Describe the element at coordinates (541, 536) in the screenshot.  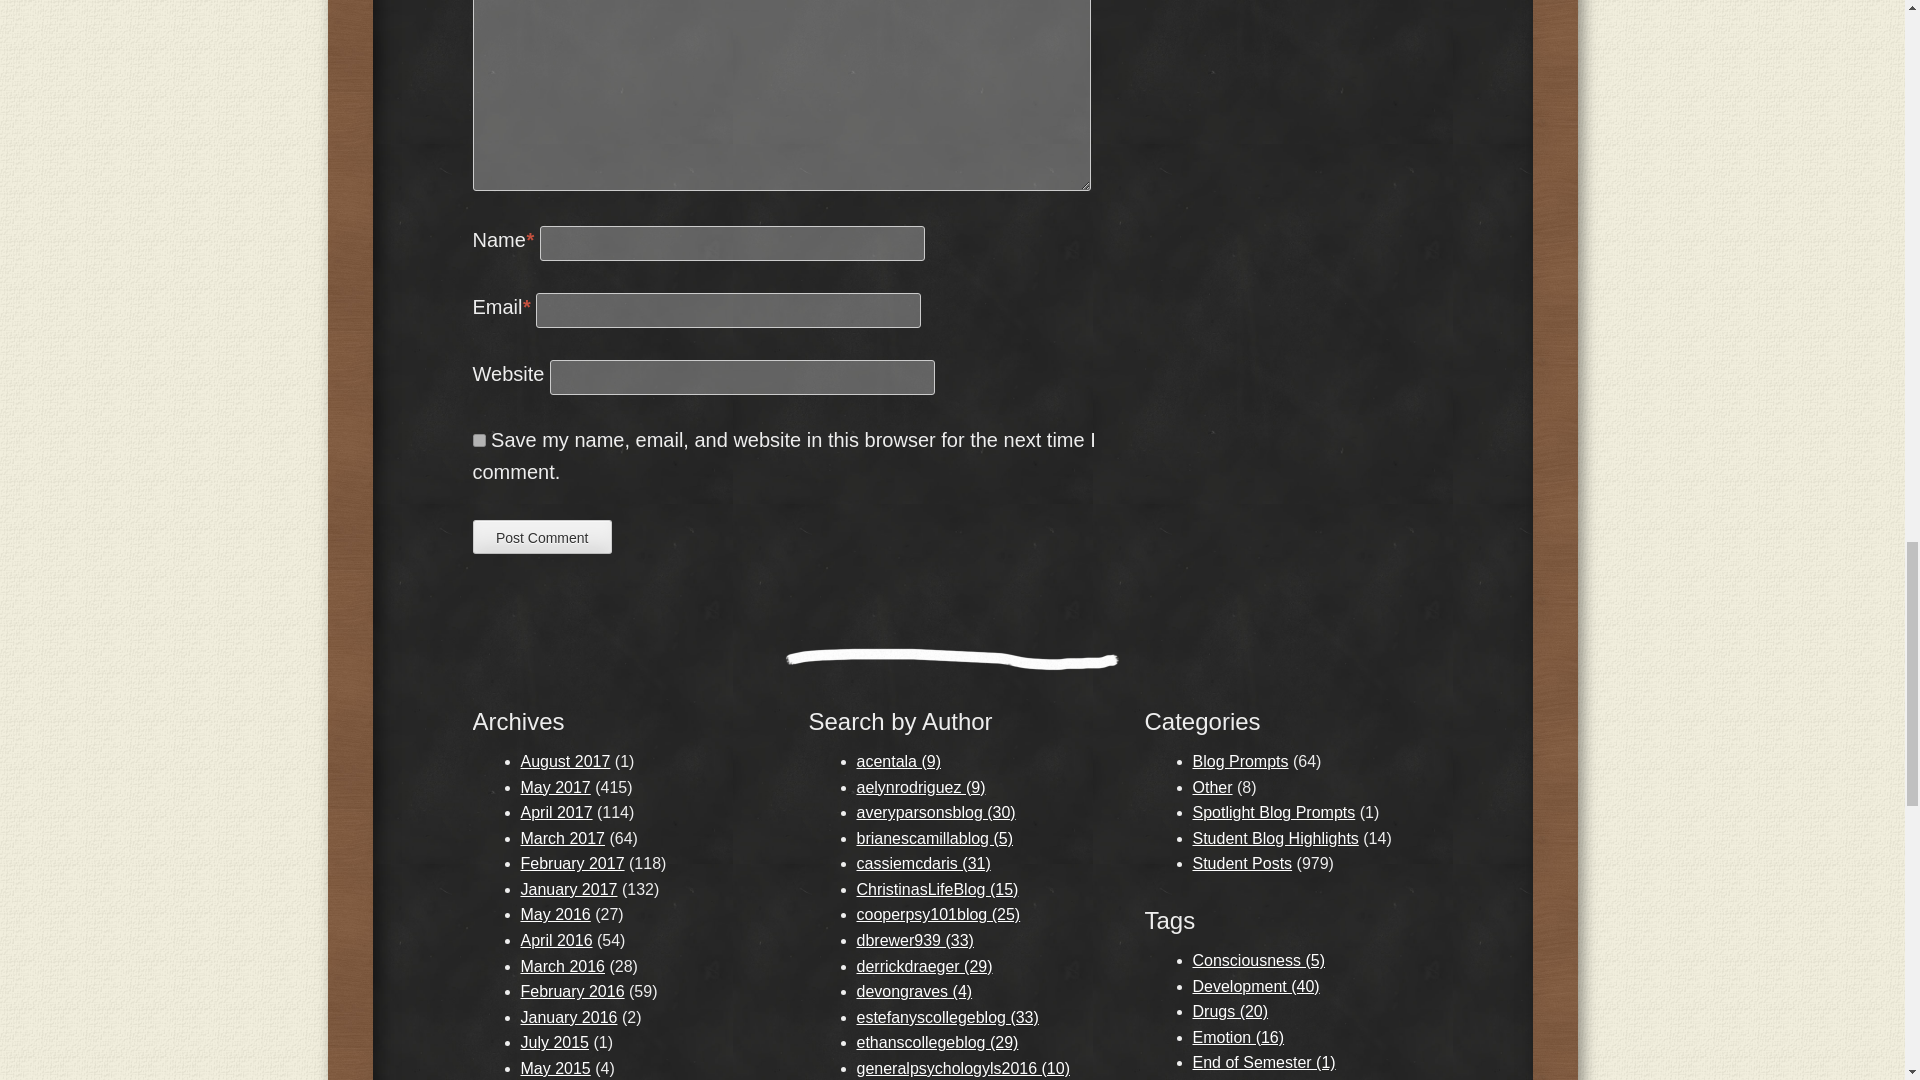
I see `Post Comment` at that location.